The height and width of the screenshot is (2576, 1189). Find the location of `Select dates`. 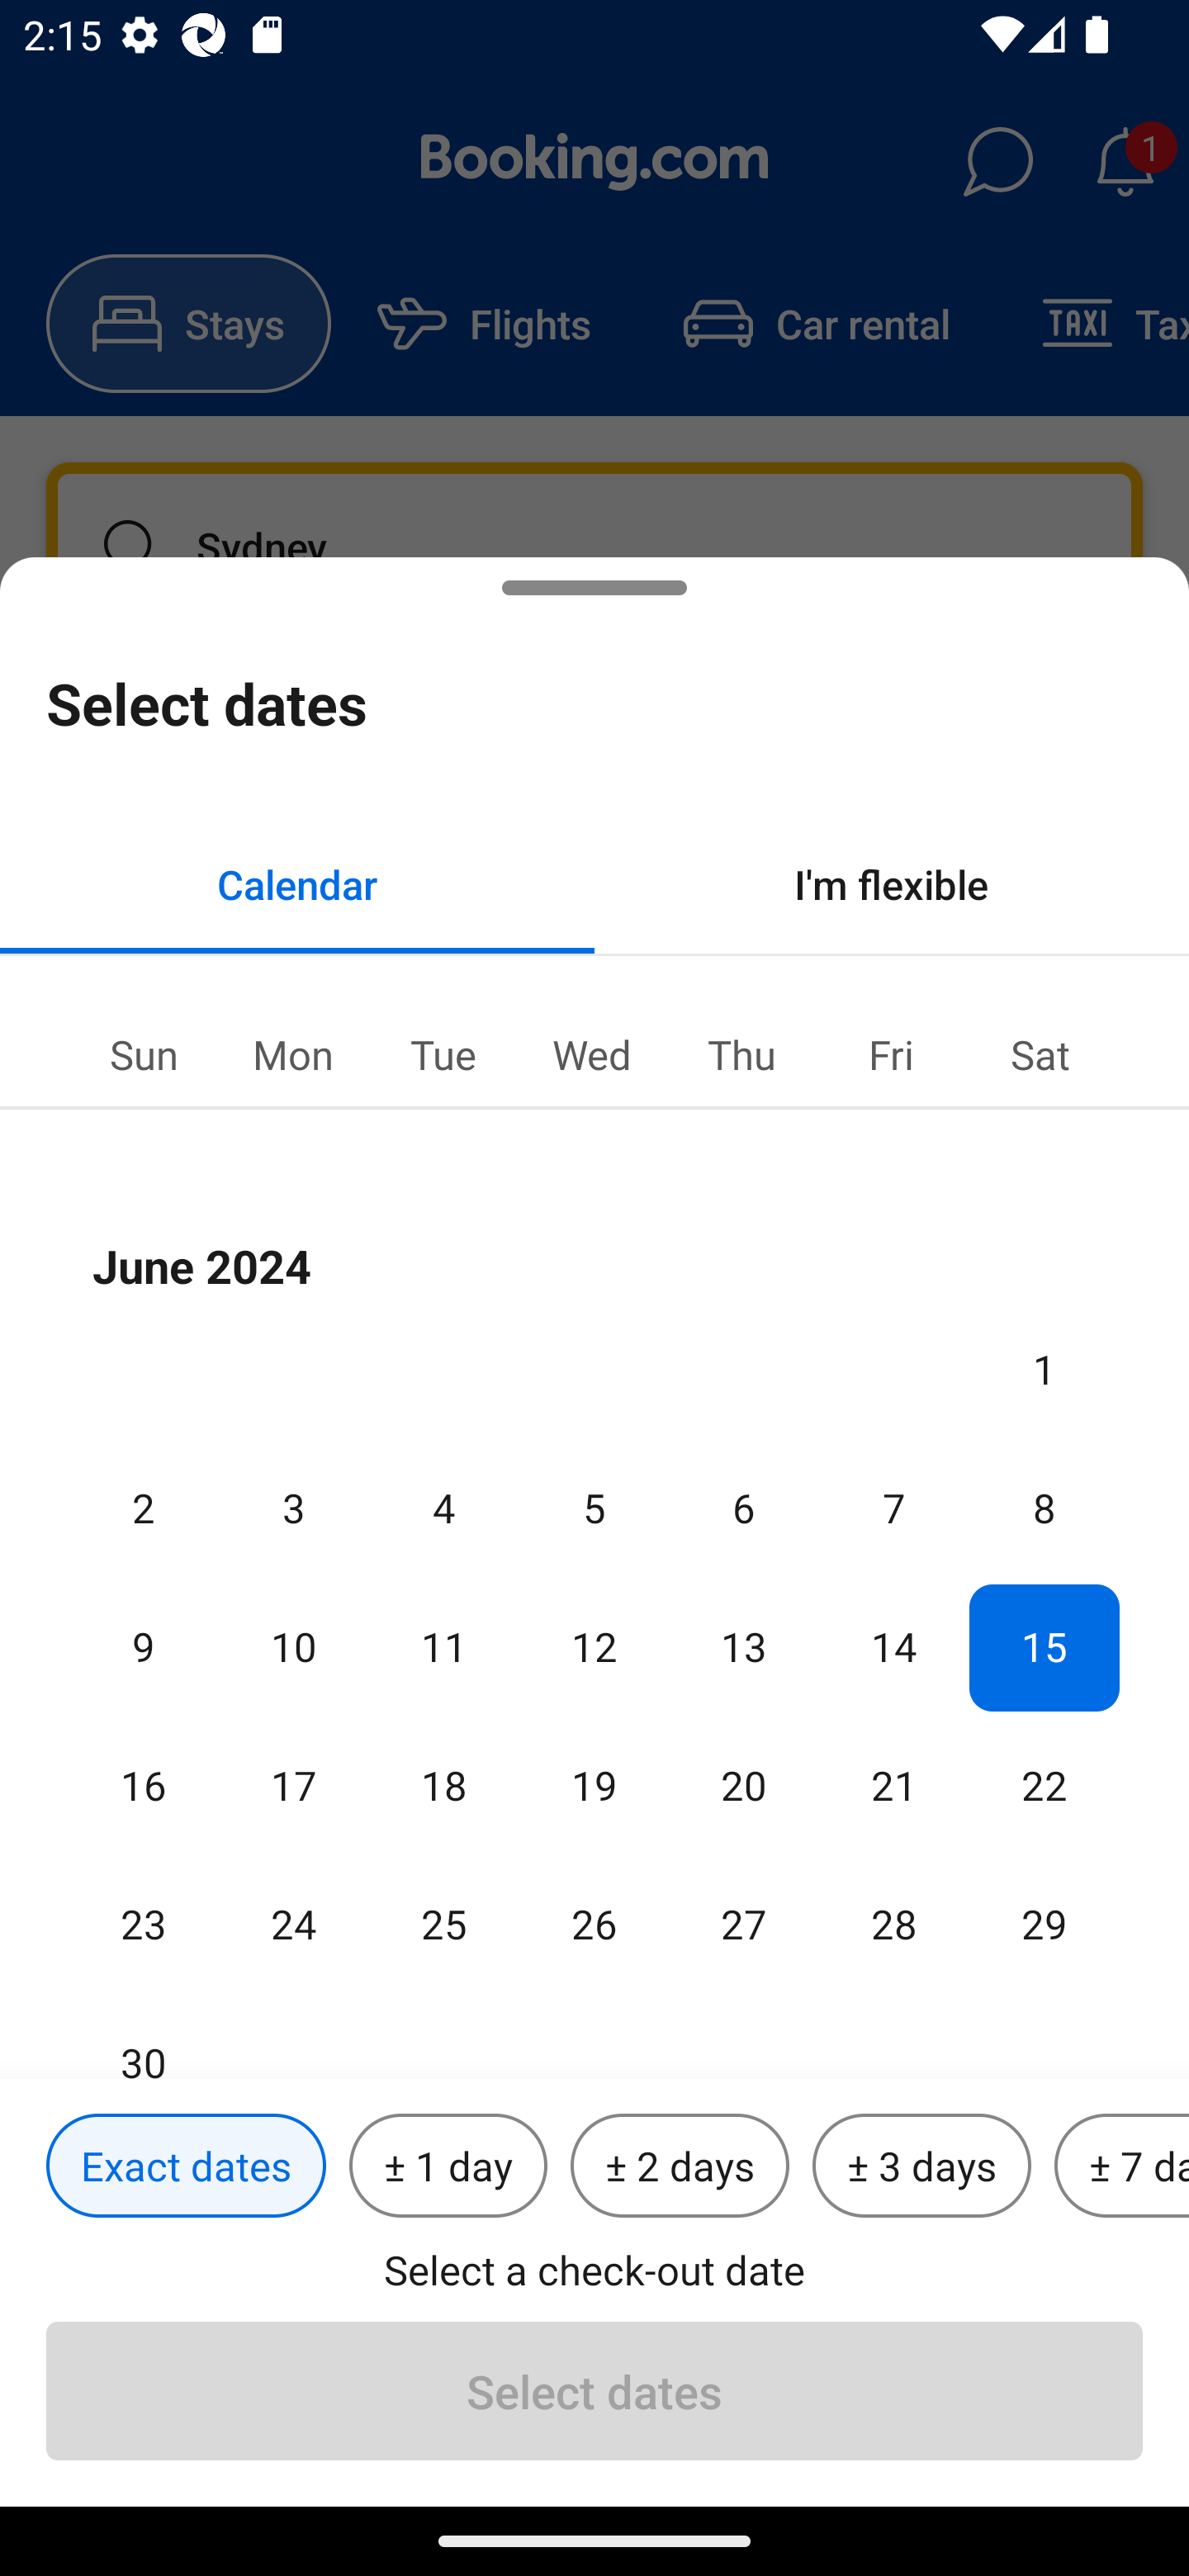

Select dates is located at coordinates (594, 2390).